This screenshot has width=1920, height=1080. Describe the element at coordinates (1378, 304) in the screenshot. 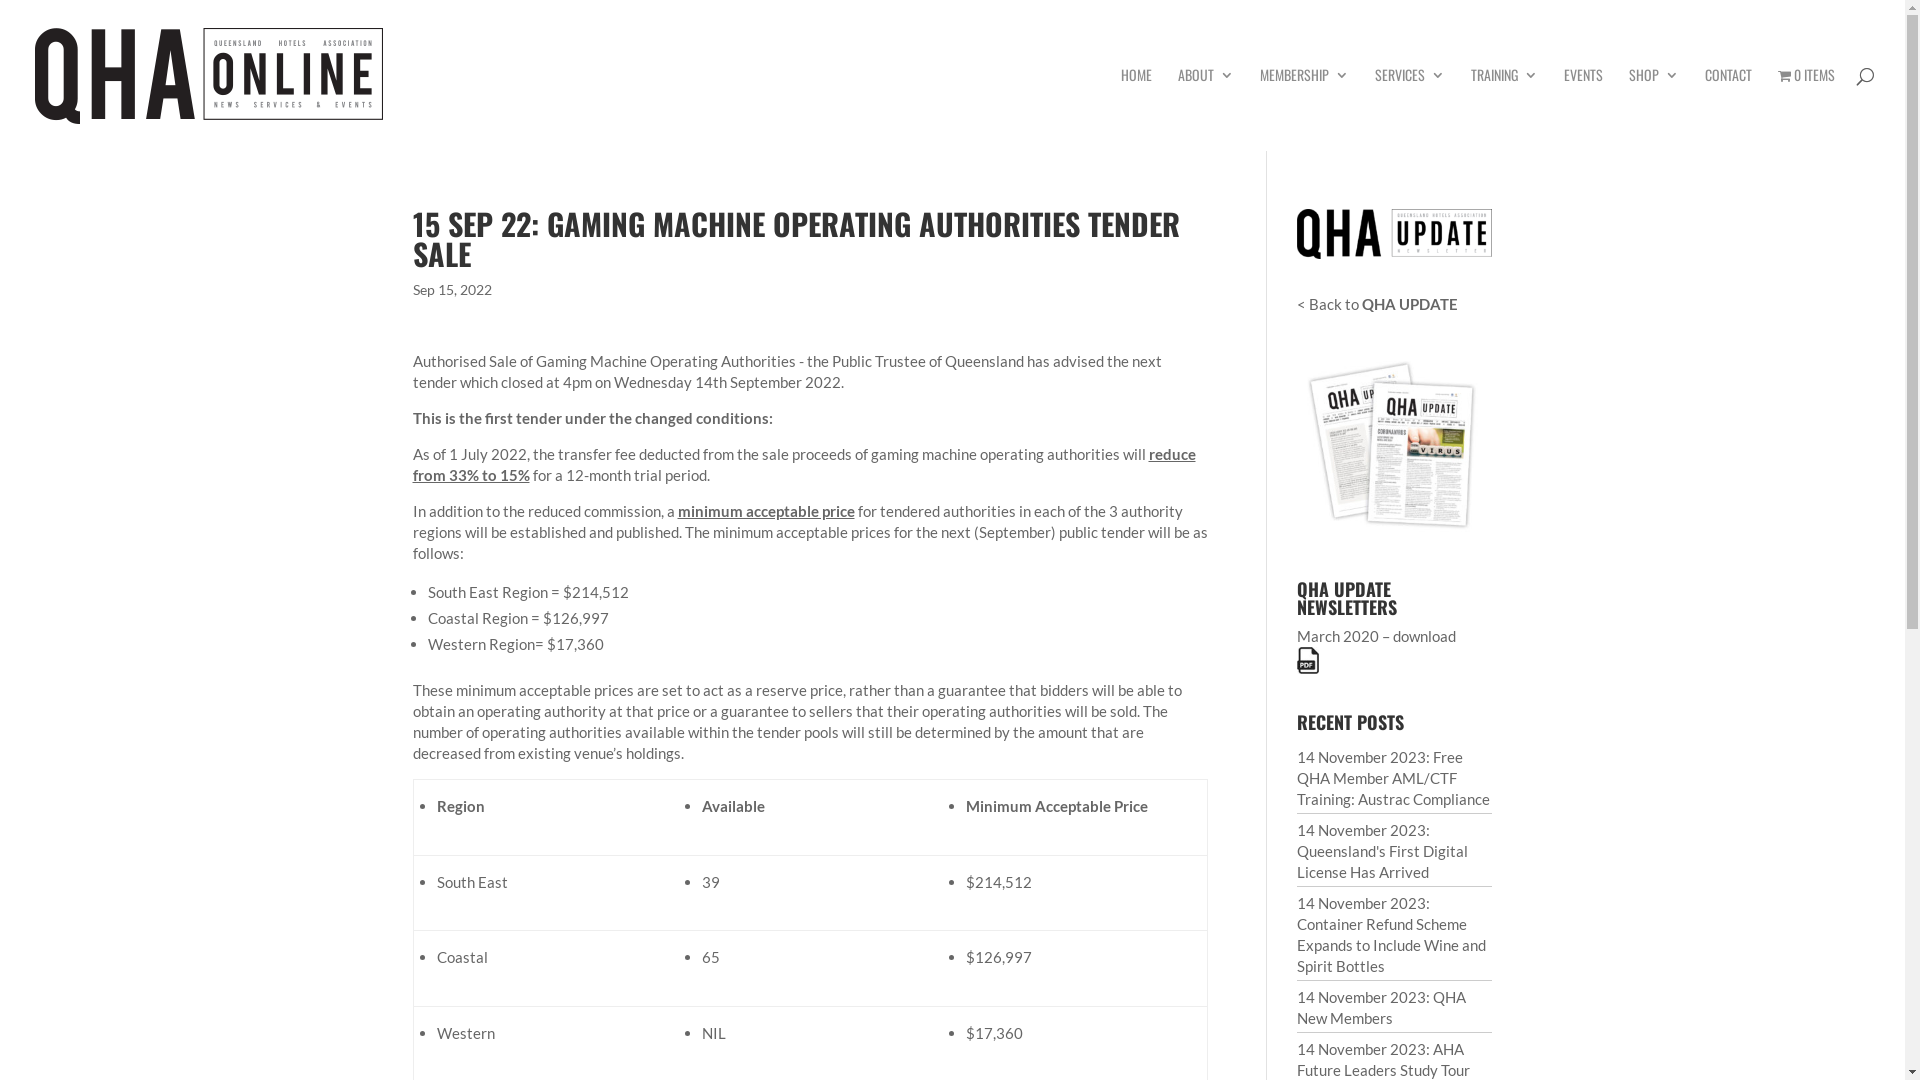

I see `< Back to QHA UPDATE` at that location.